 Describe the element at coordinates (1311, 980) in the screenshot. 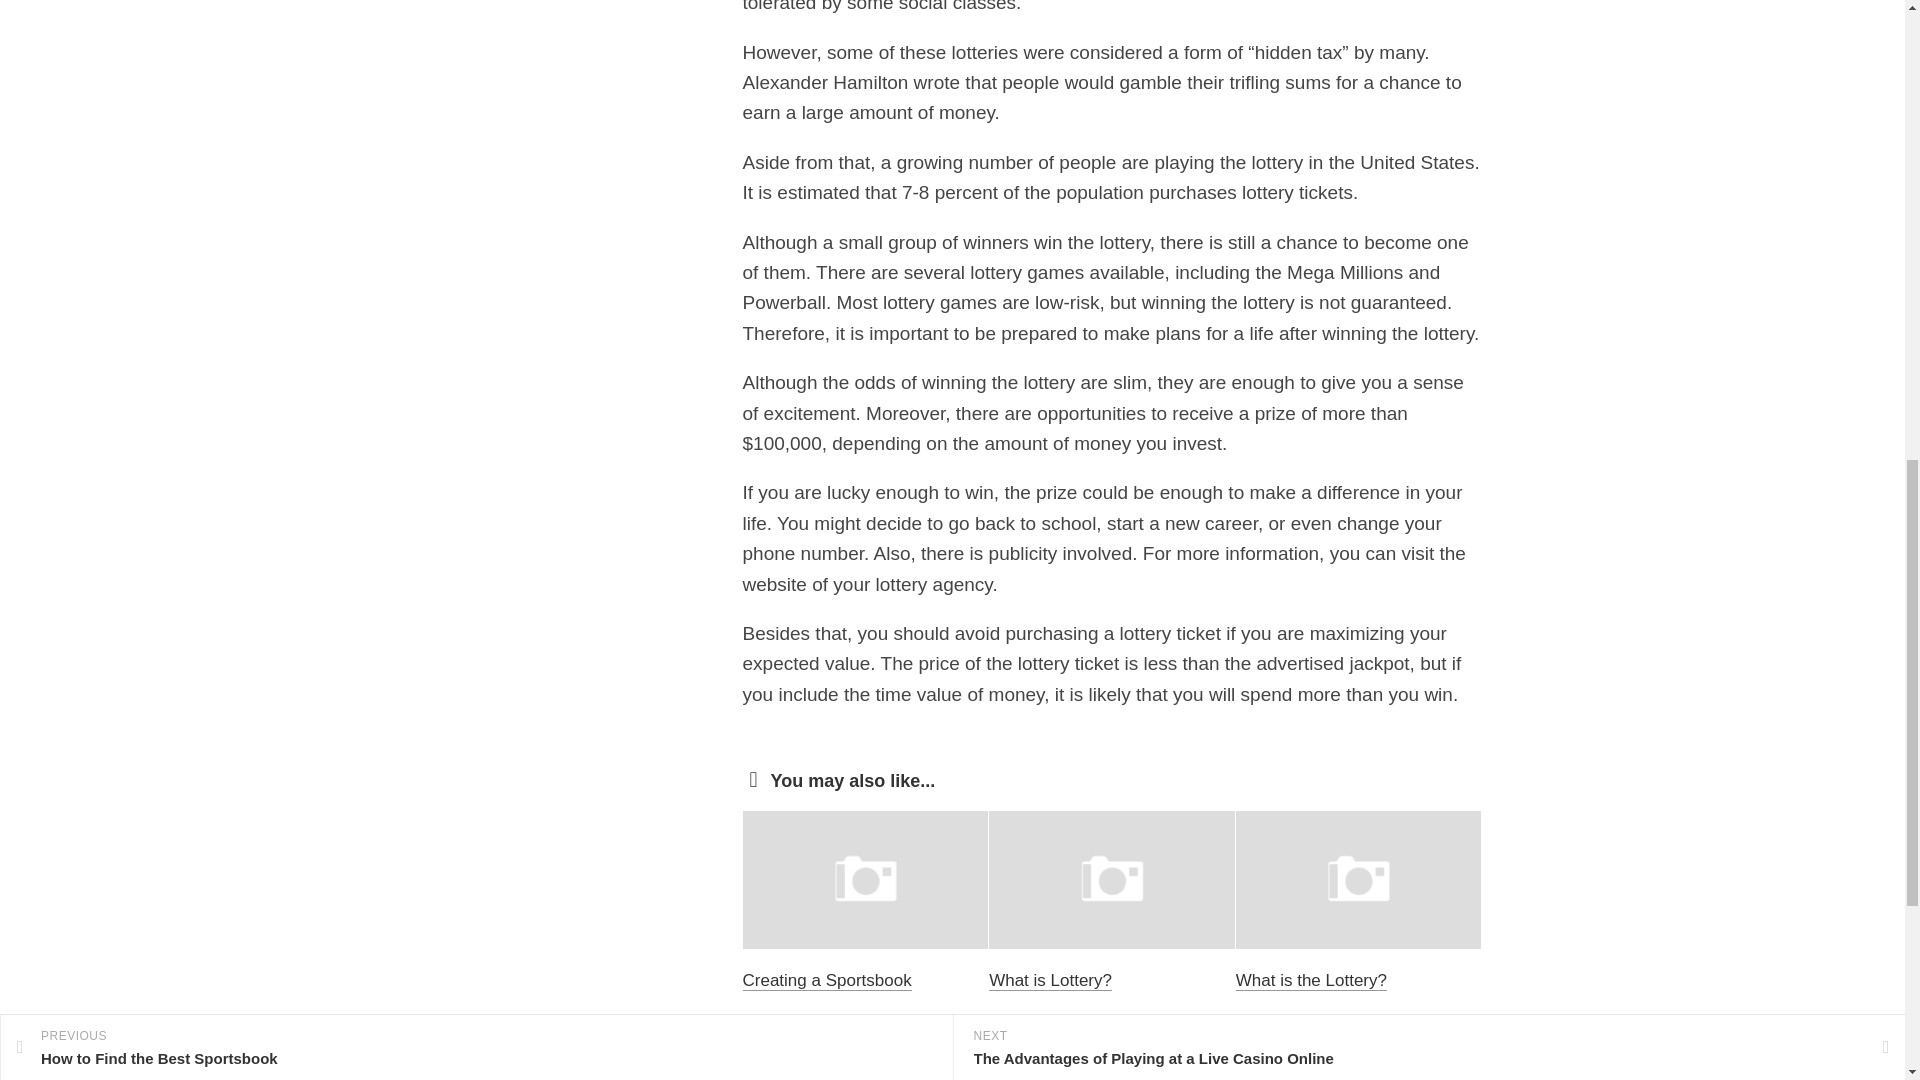

I see `What is the Lottery?` at that location.